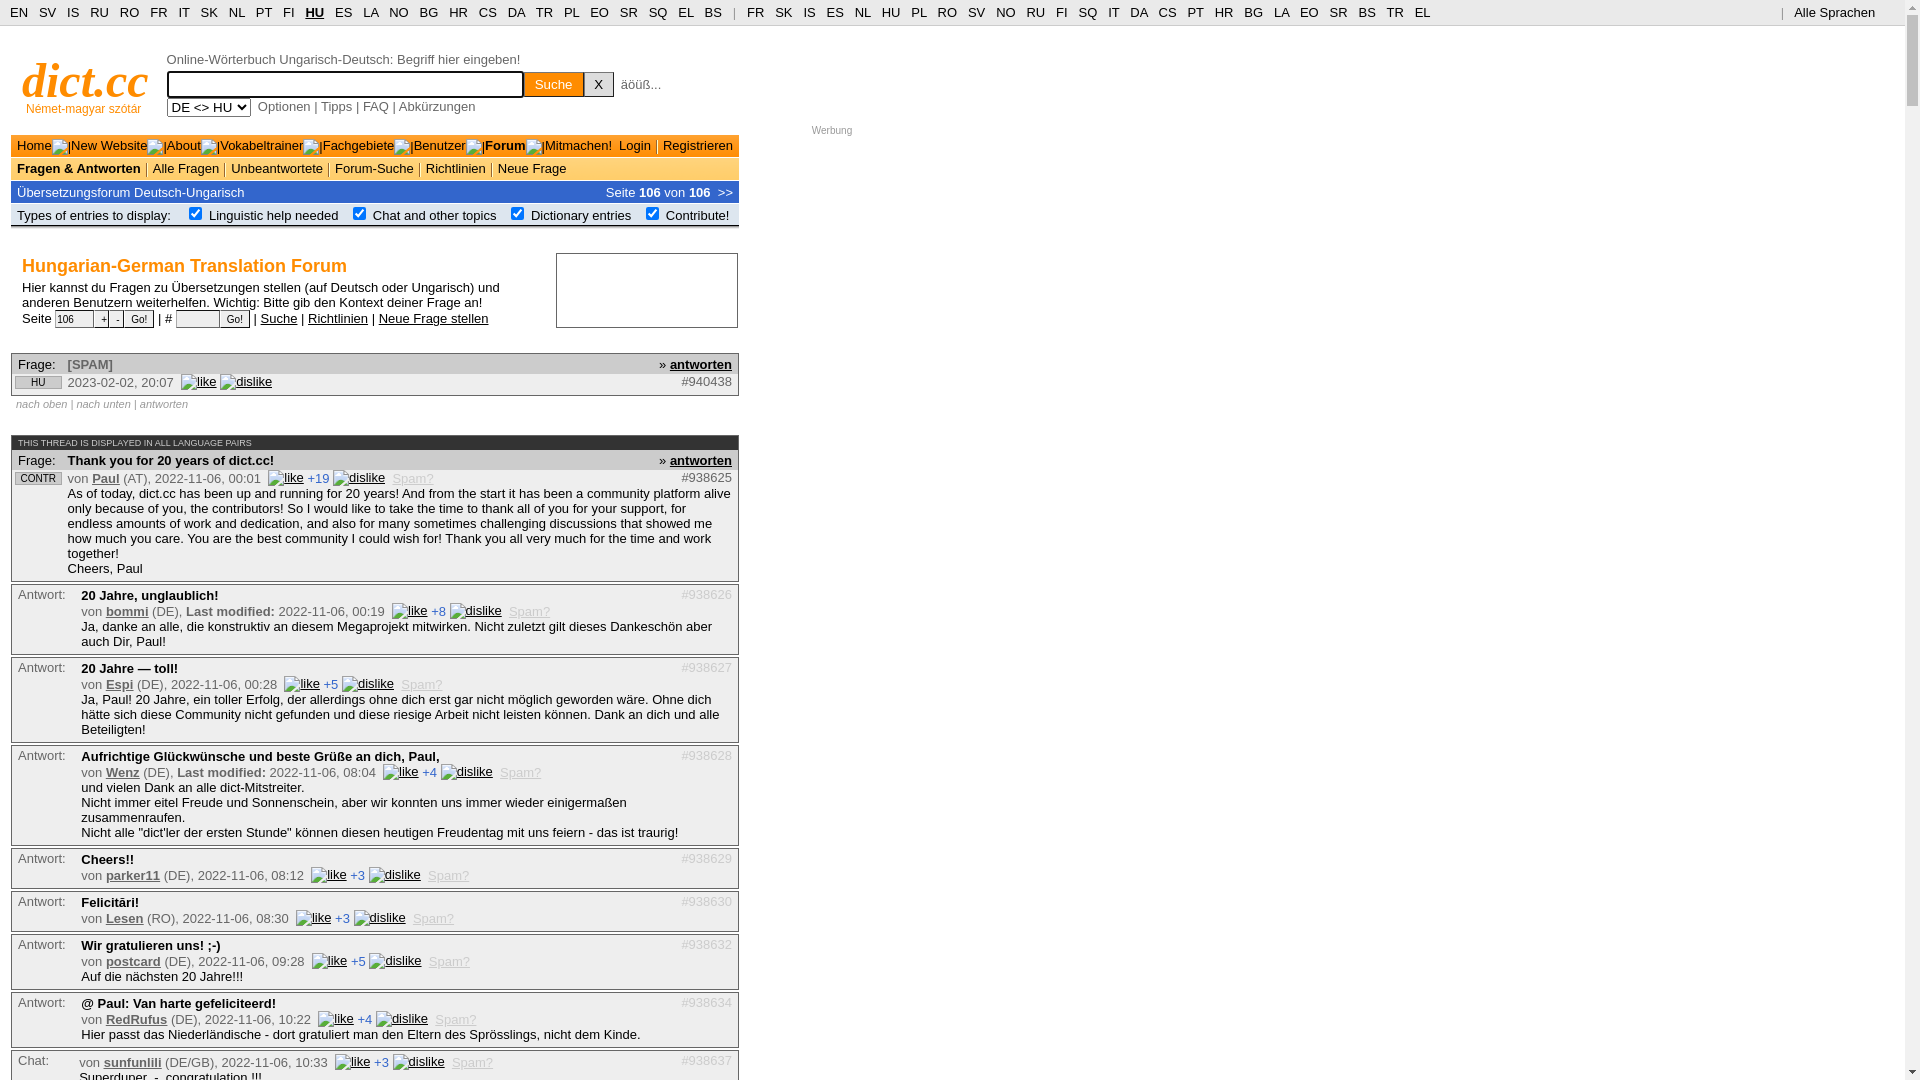 The image size is (1920, 1080). I want to click on Forum, so click(505, 146).